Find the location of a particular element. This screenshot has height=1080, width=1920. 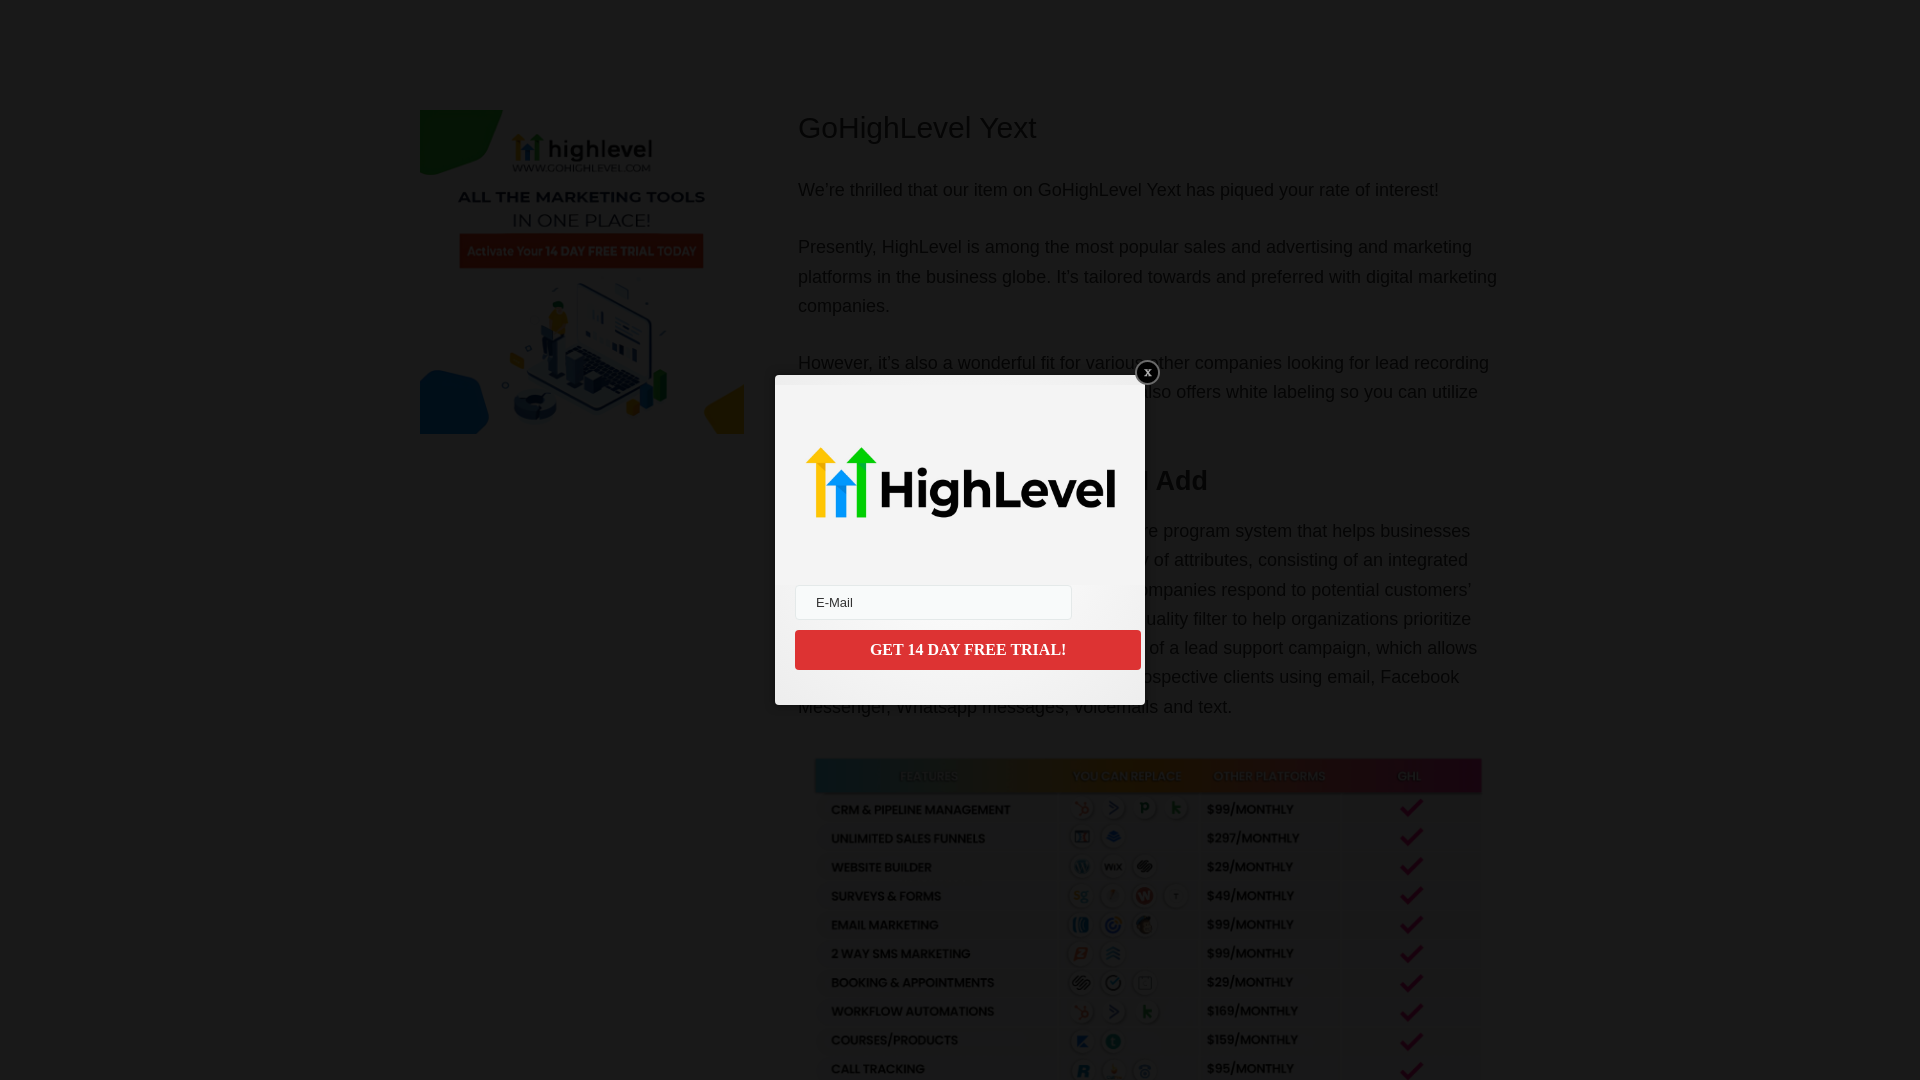

GET 14 DAY FREE TRIAL! is located at coordinates (967, 649).